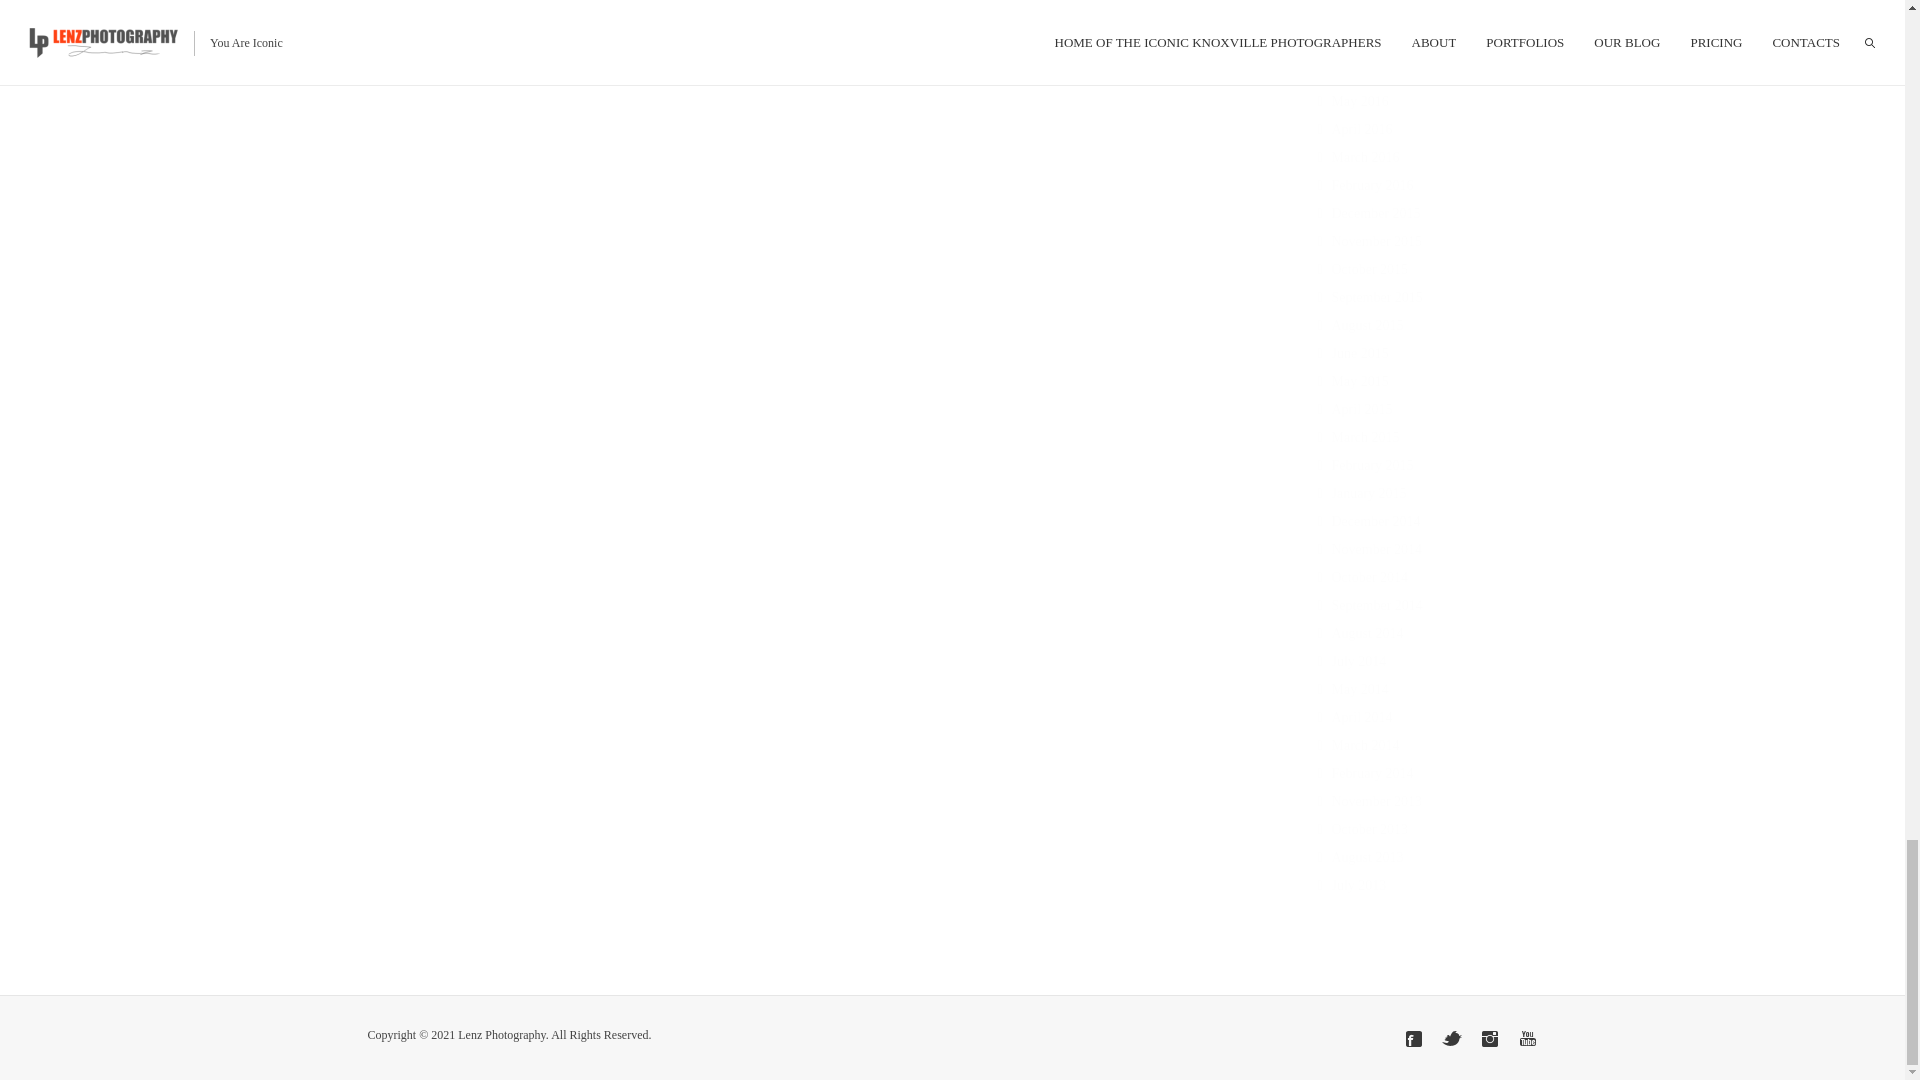 The height and width of the screenshot is (1080, 1920). Describe the element at coordinates (1451, 1038) in the screenshot. I see `Twitter` at that location.